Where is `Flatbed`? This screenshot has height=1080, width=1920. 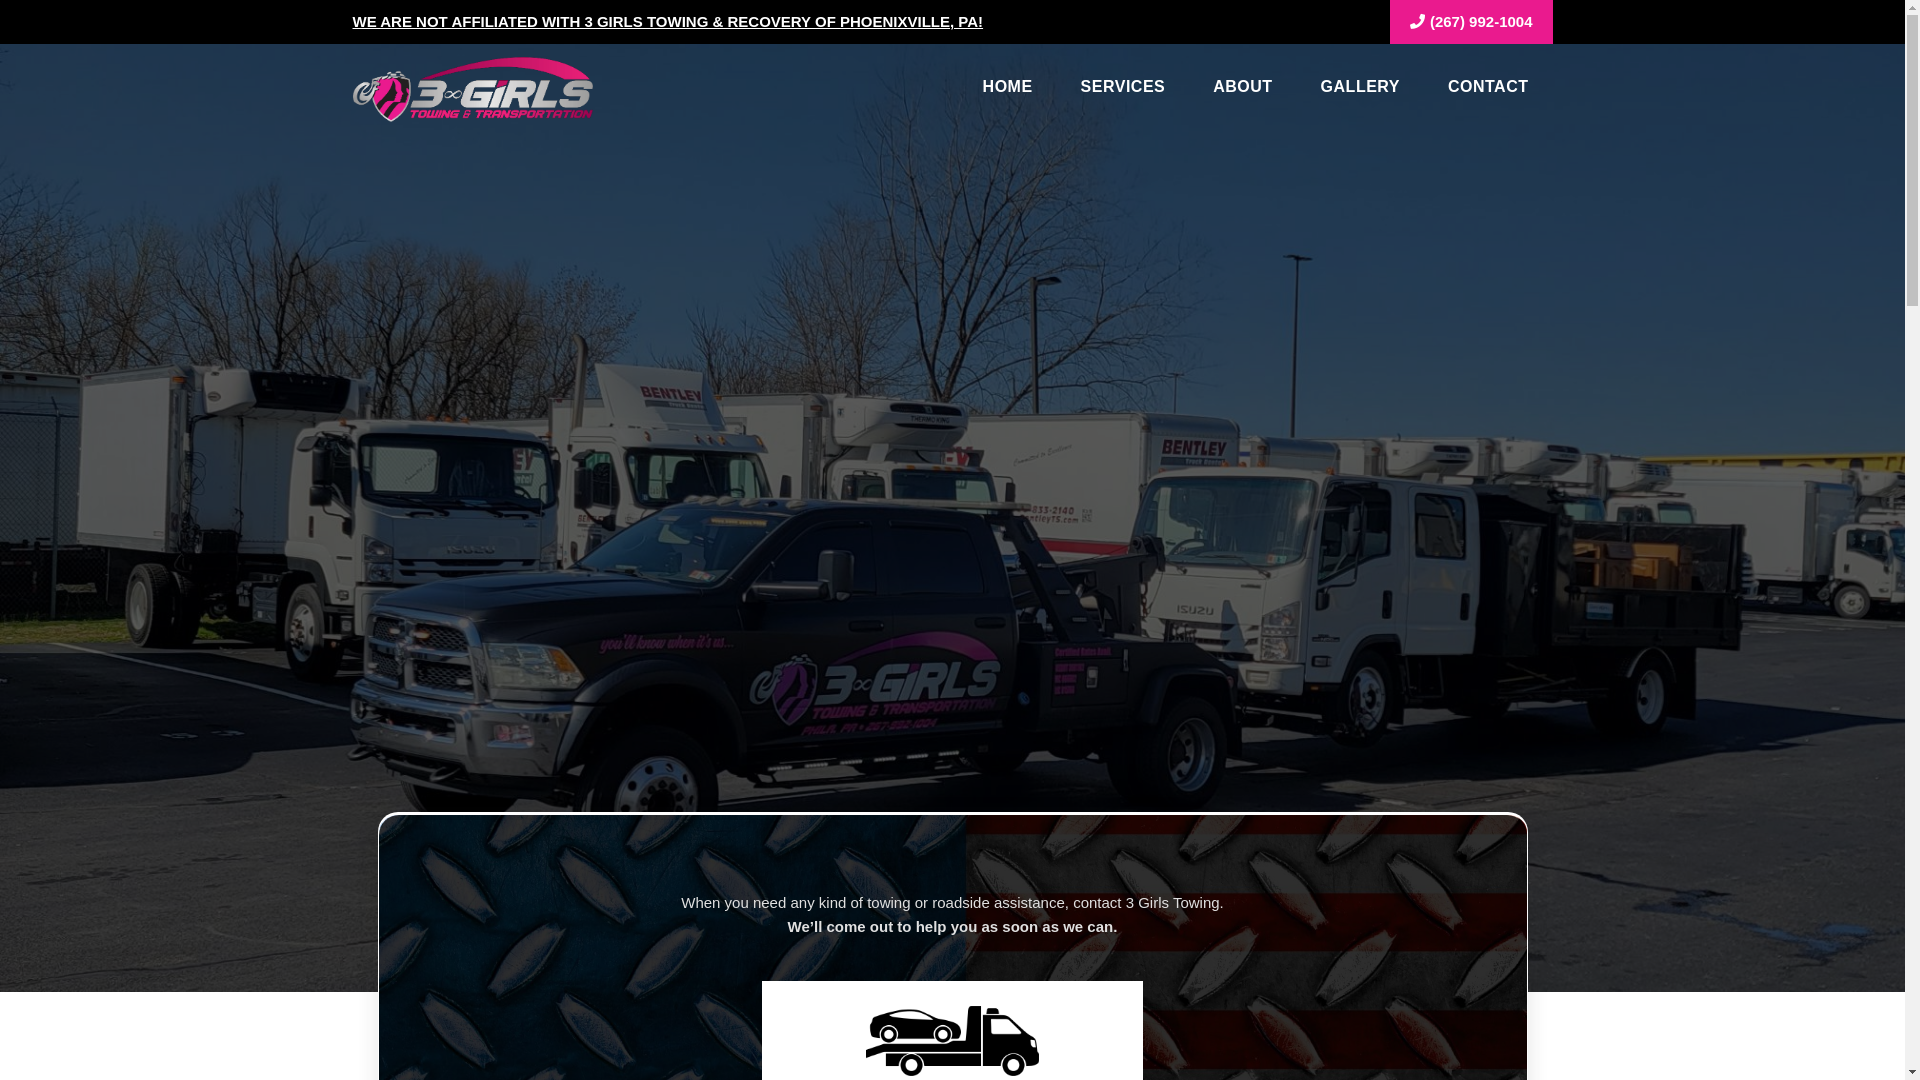
Flatbed is located at coordinates (952, 1041).